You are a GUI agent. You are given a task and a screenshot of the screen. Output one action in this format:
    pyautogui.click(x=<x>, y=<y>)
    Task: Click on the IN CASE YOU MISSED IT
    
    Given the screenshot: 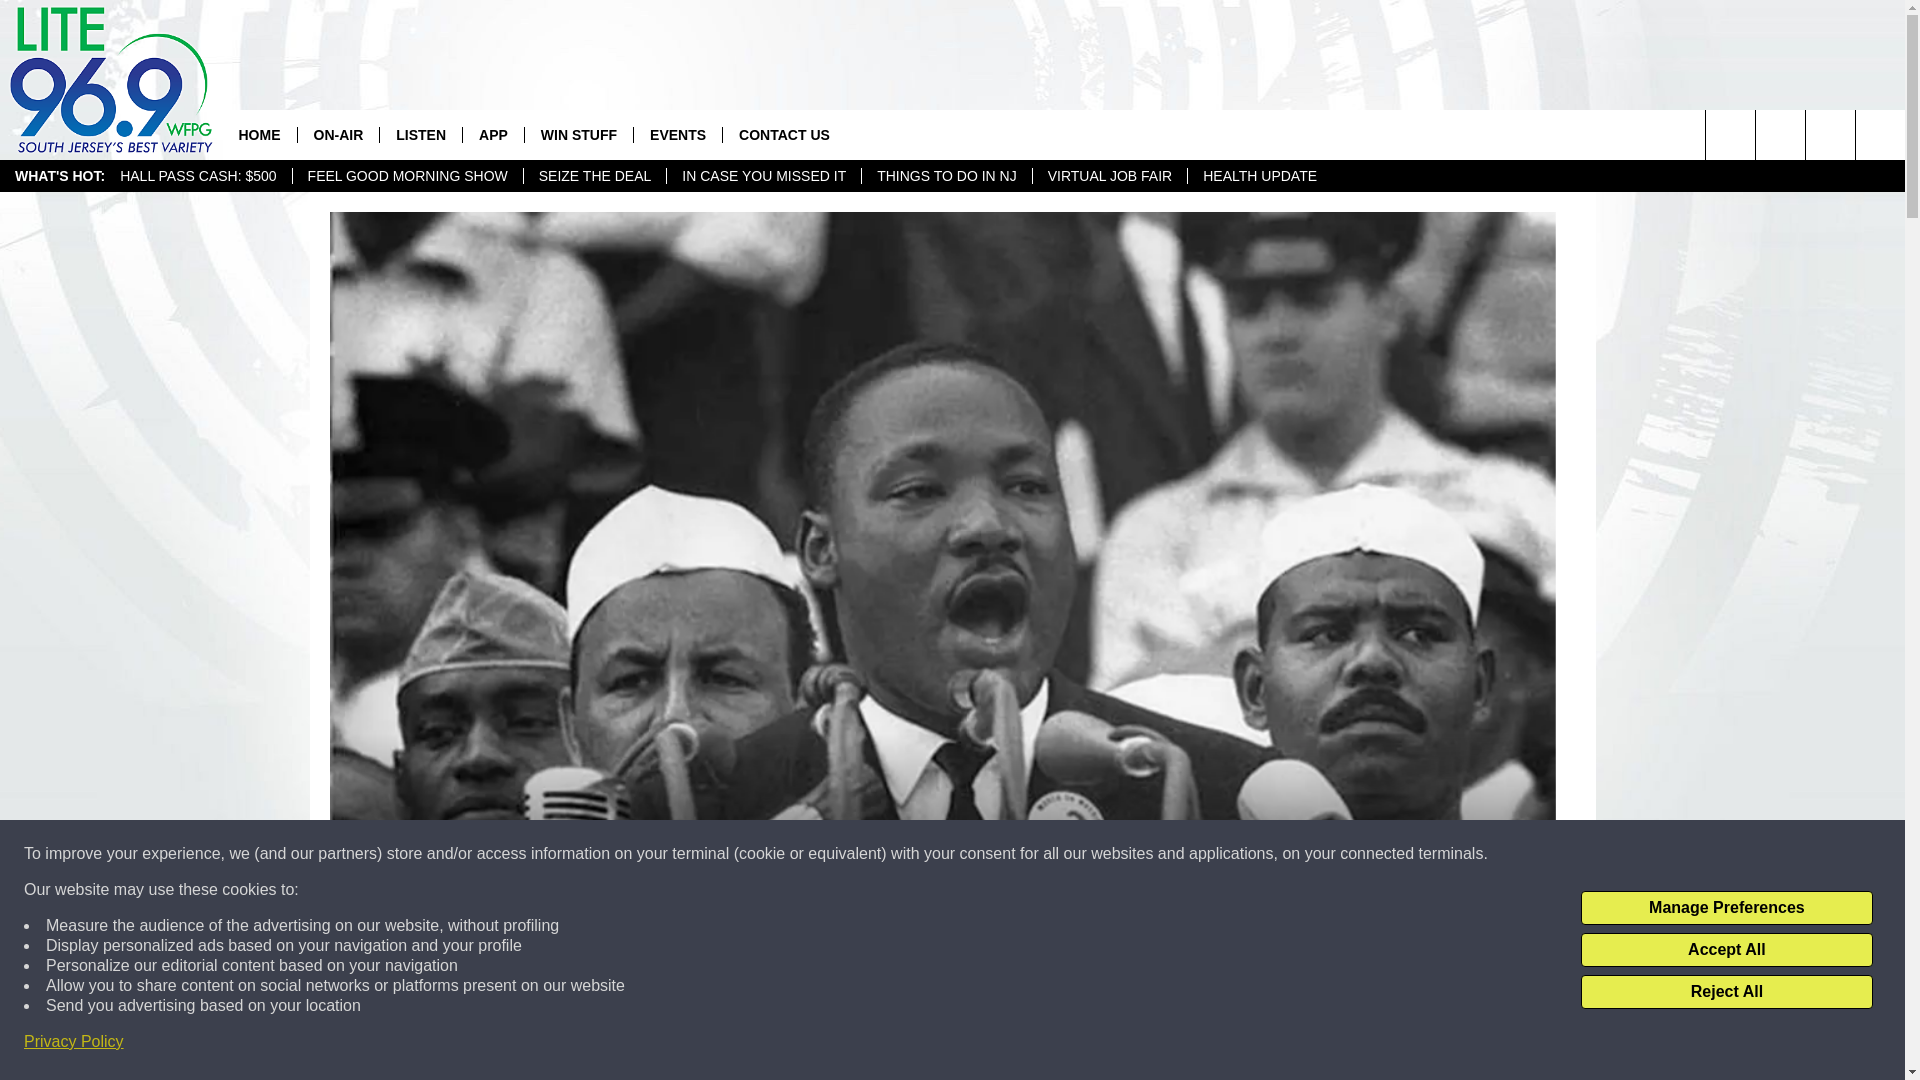 What is the action you would take?
    pyautogui.click(x=763, y=176)
    